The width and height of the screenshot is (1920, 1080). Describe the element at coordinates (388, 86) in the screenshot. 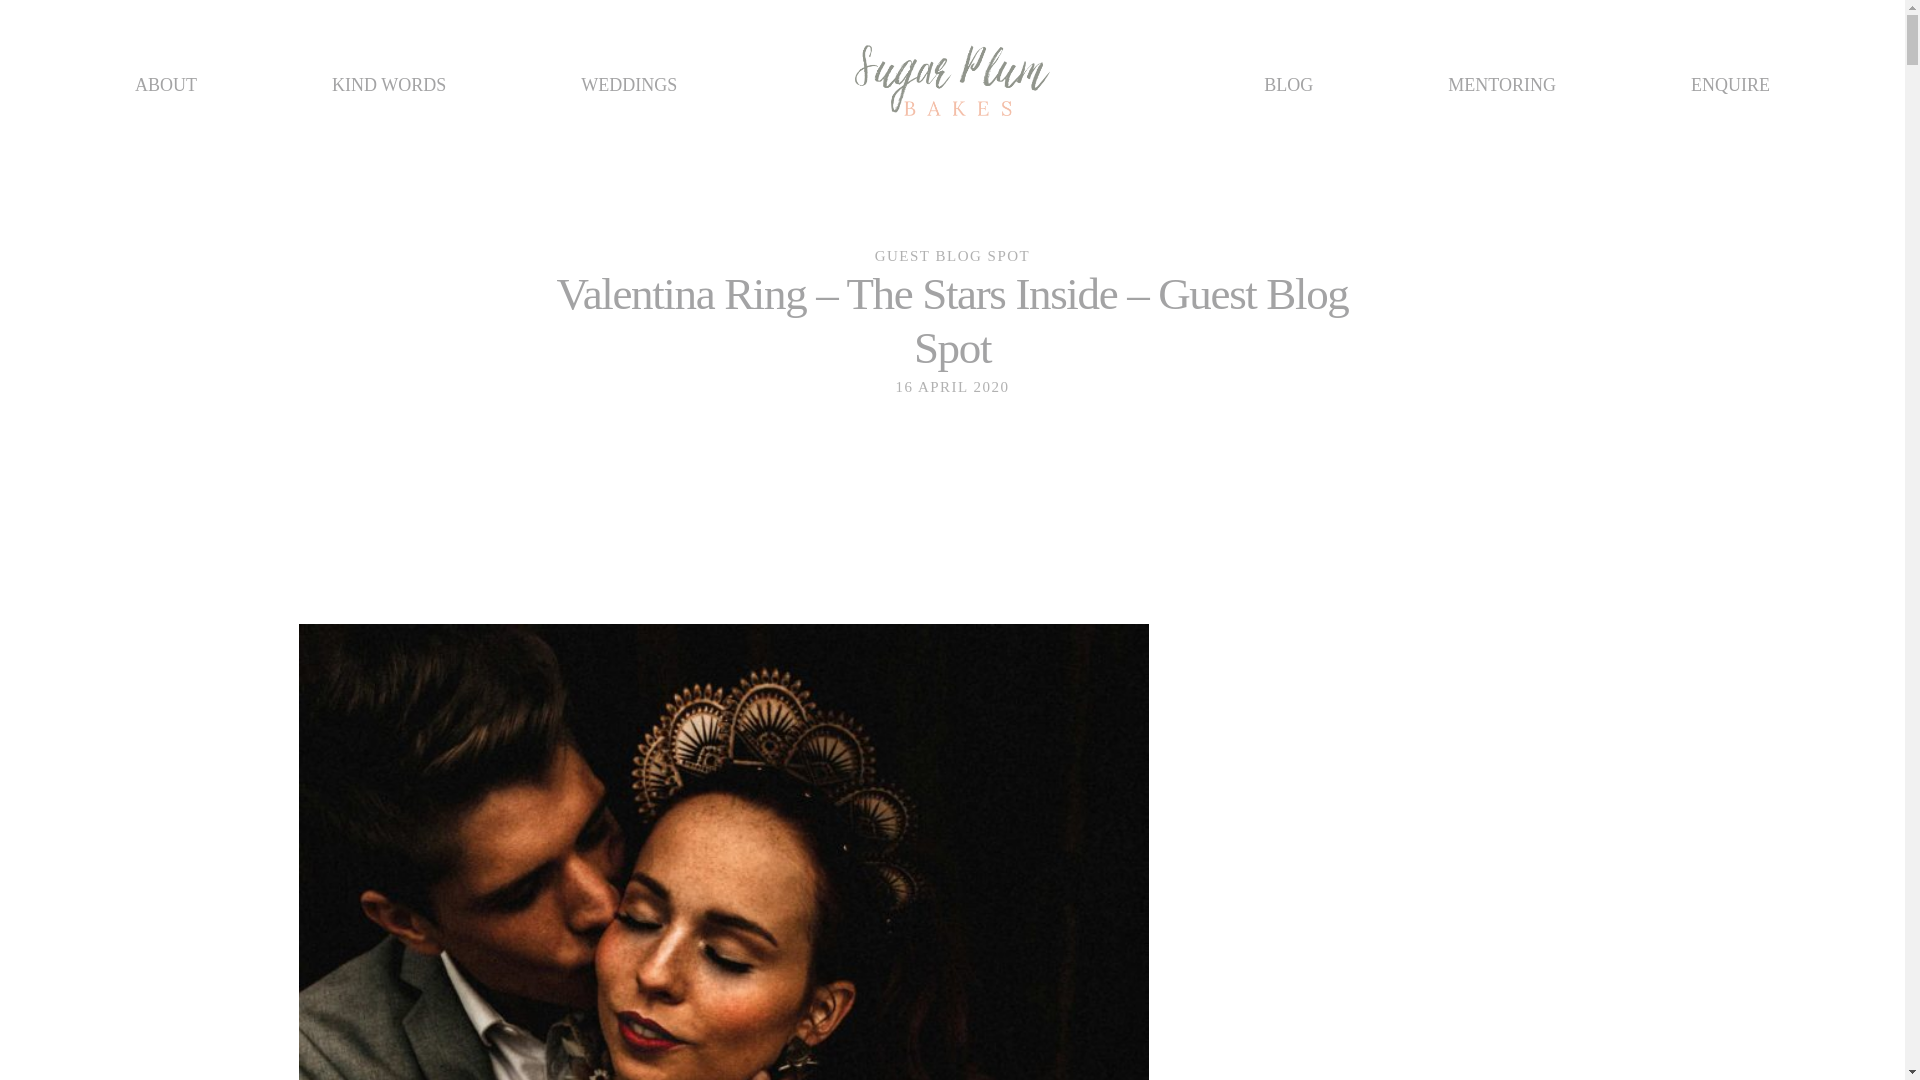

I see `KIND WORDS` at that location.